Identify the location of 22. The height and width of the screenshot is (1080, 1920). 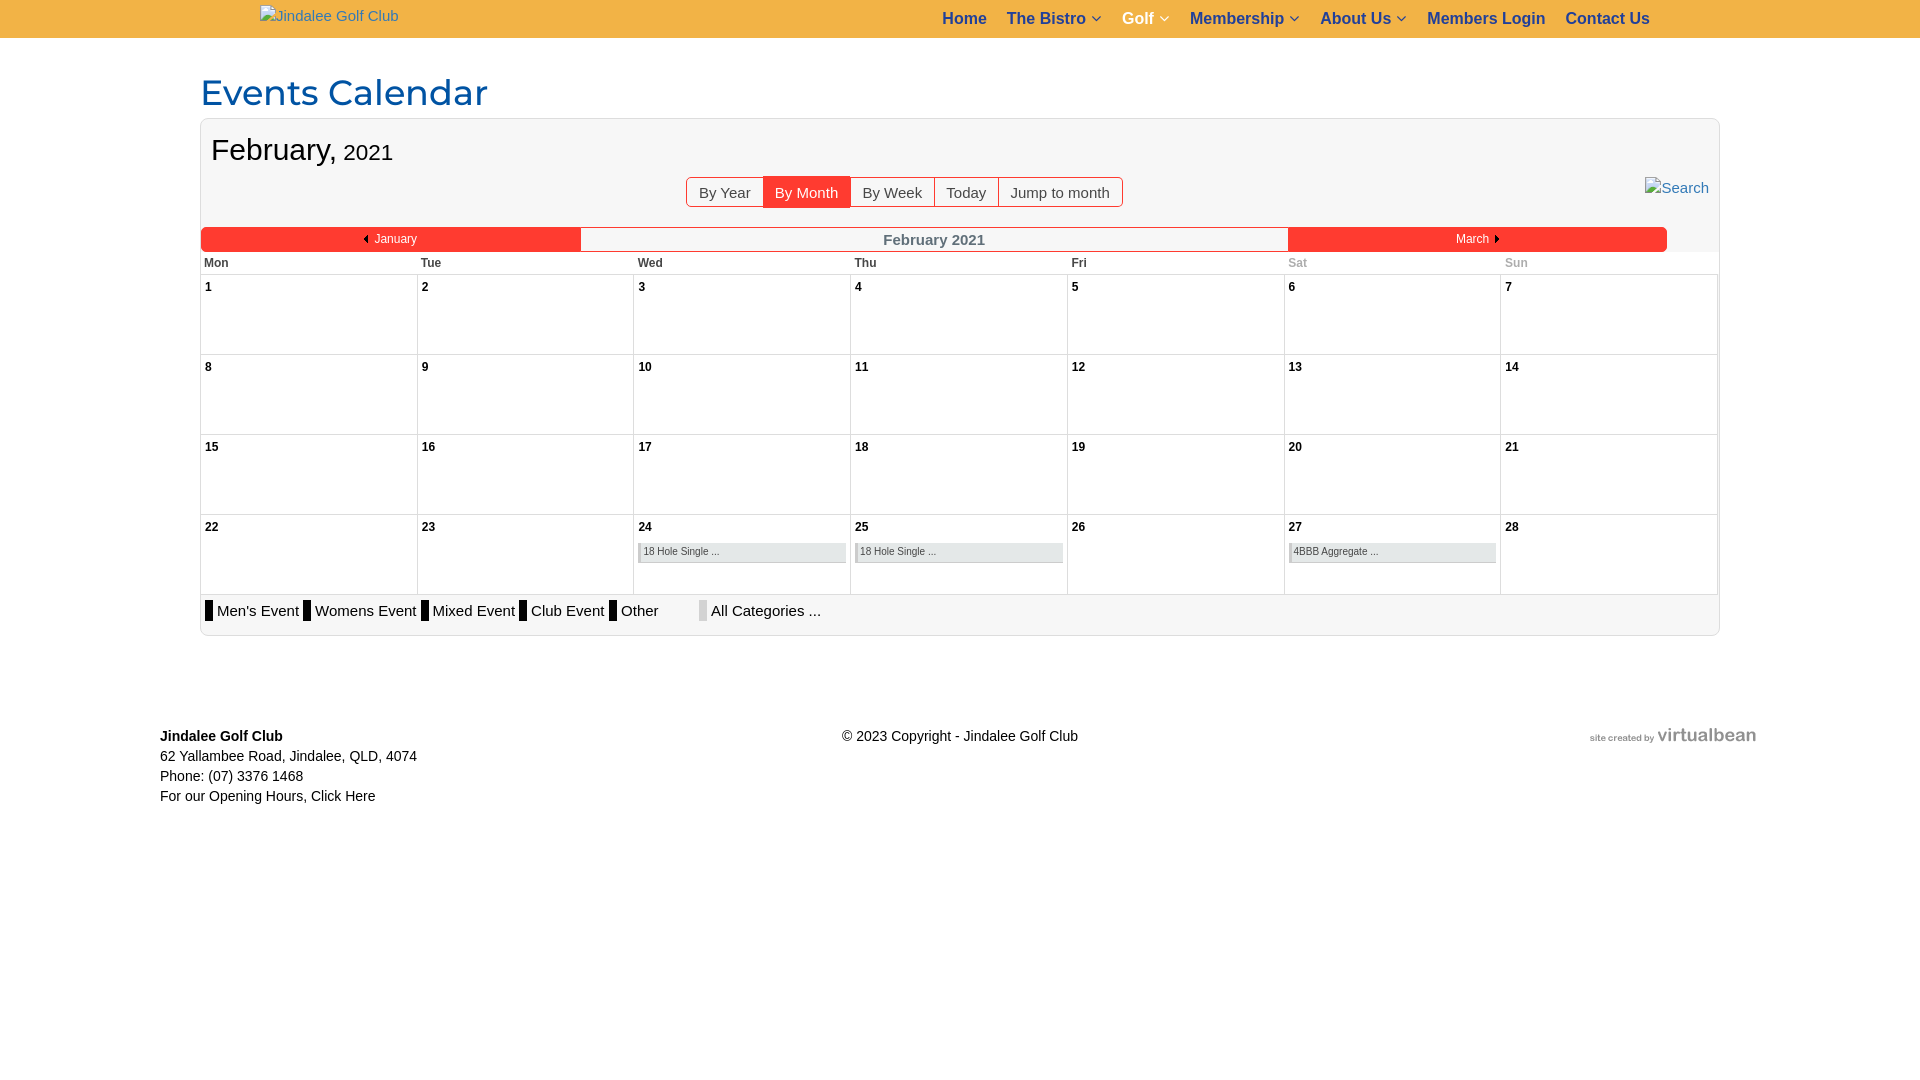
(212, 527).